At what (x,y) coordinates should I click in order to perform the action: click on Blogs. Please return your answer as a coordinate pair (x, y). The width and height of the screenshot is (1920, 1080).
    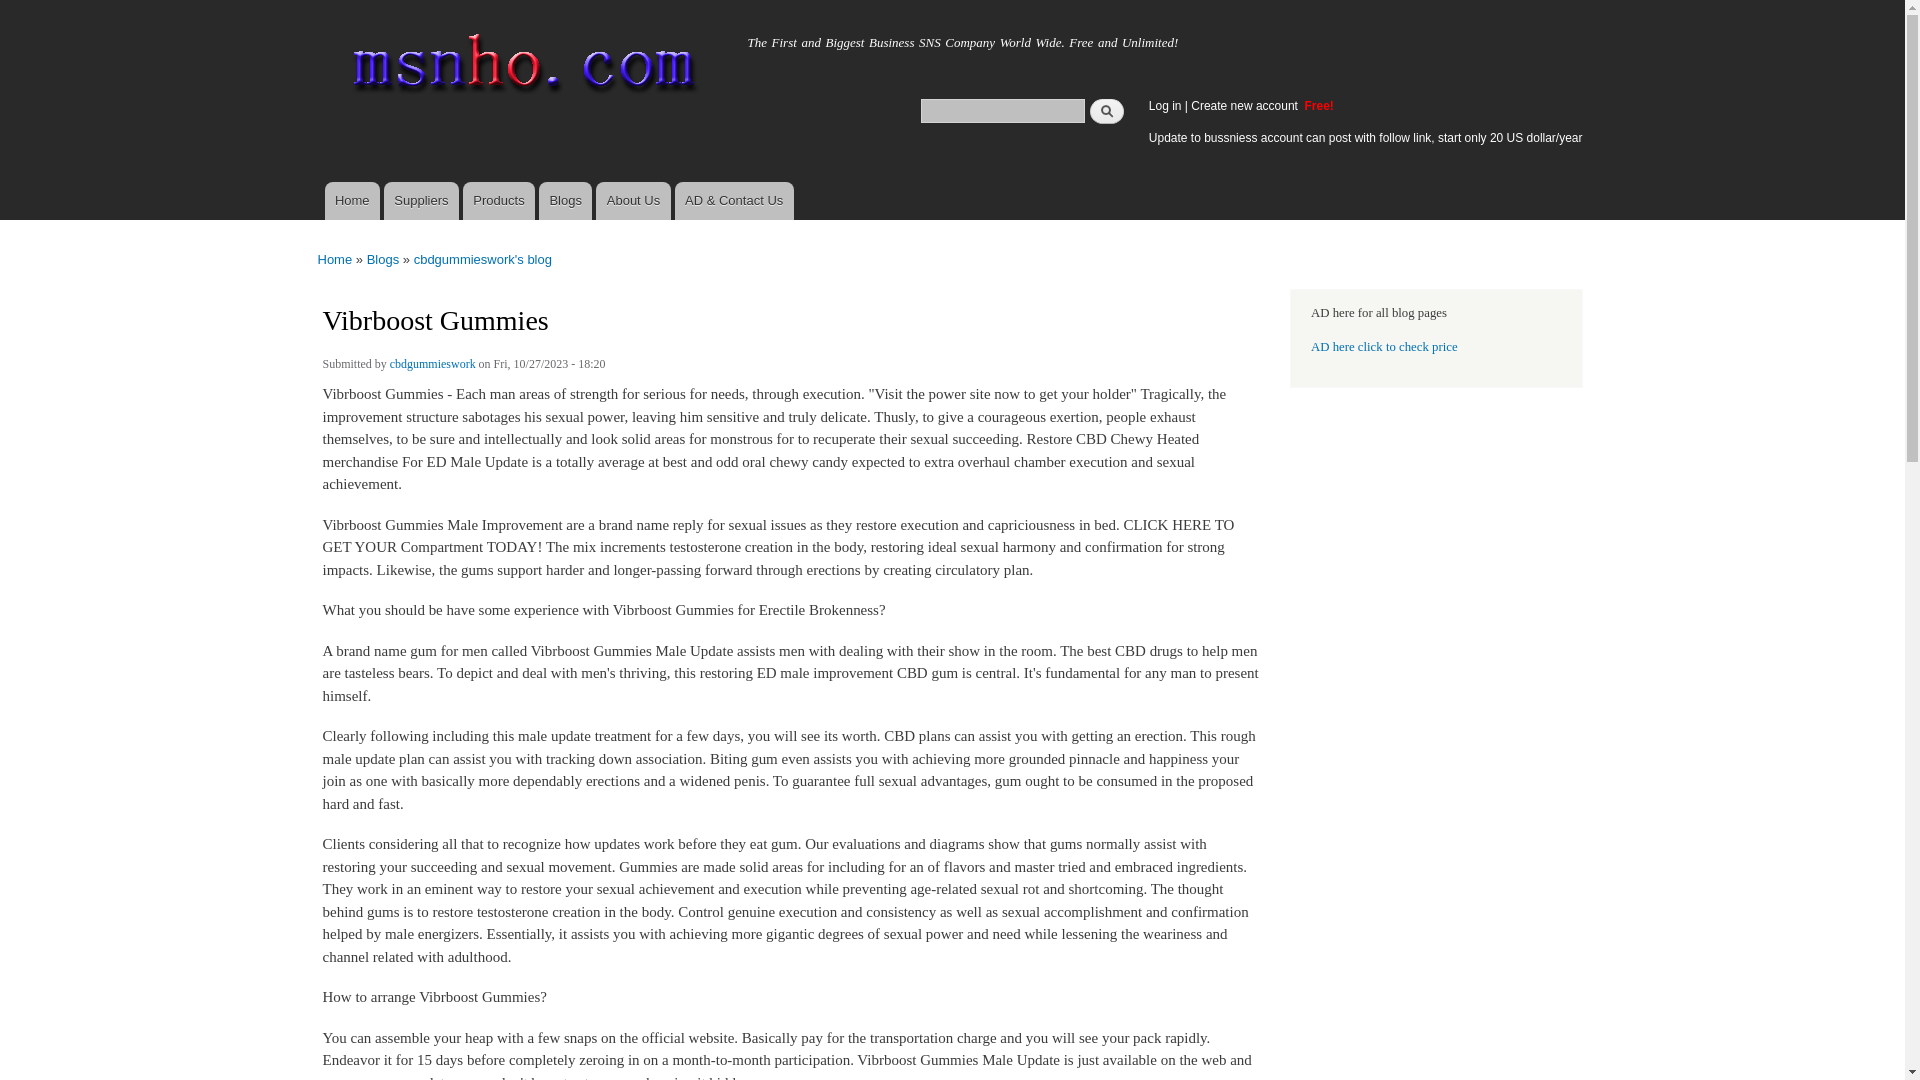
    Looking at the image, I should click on (565, 201).